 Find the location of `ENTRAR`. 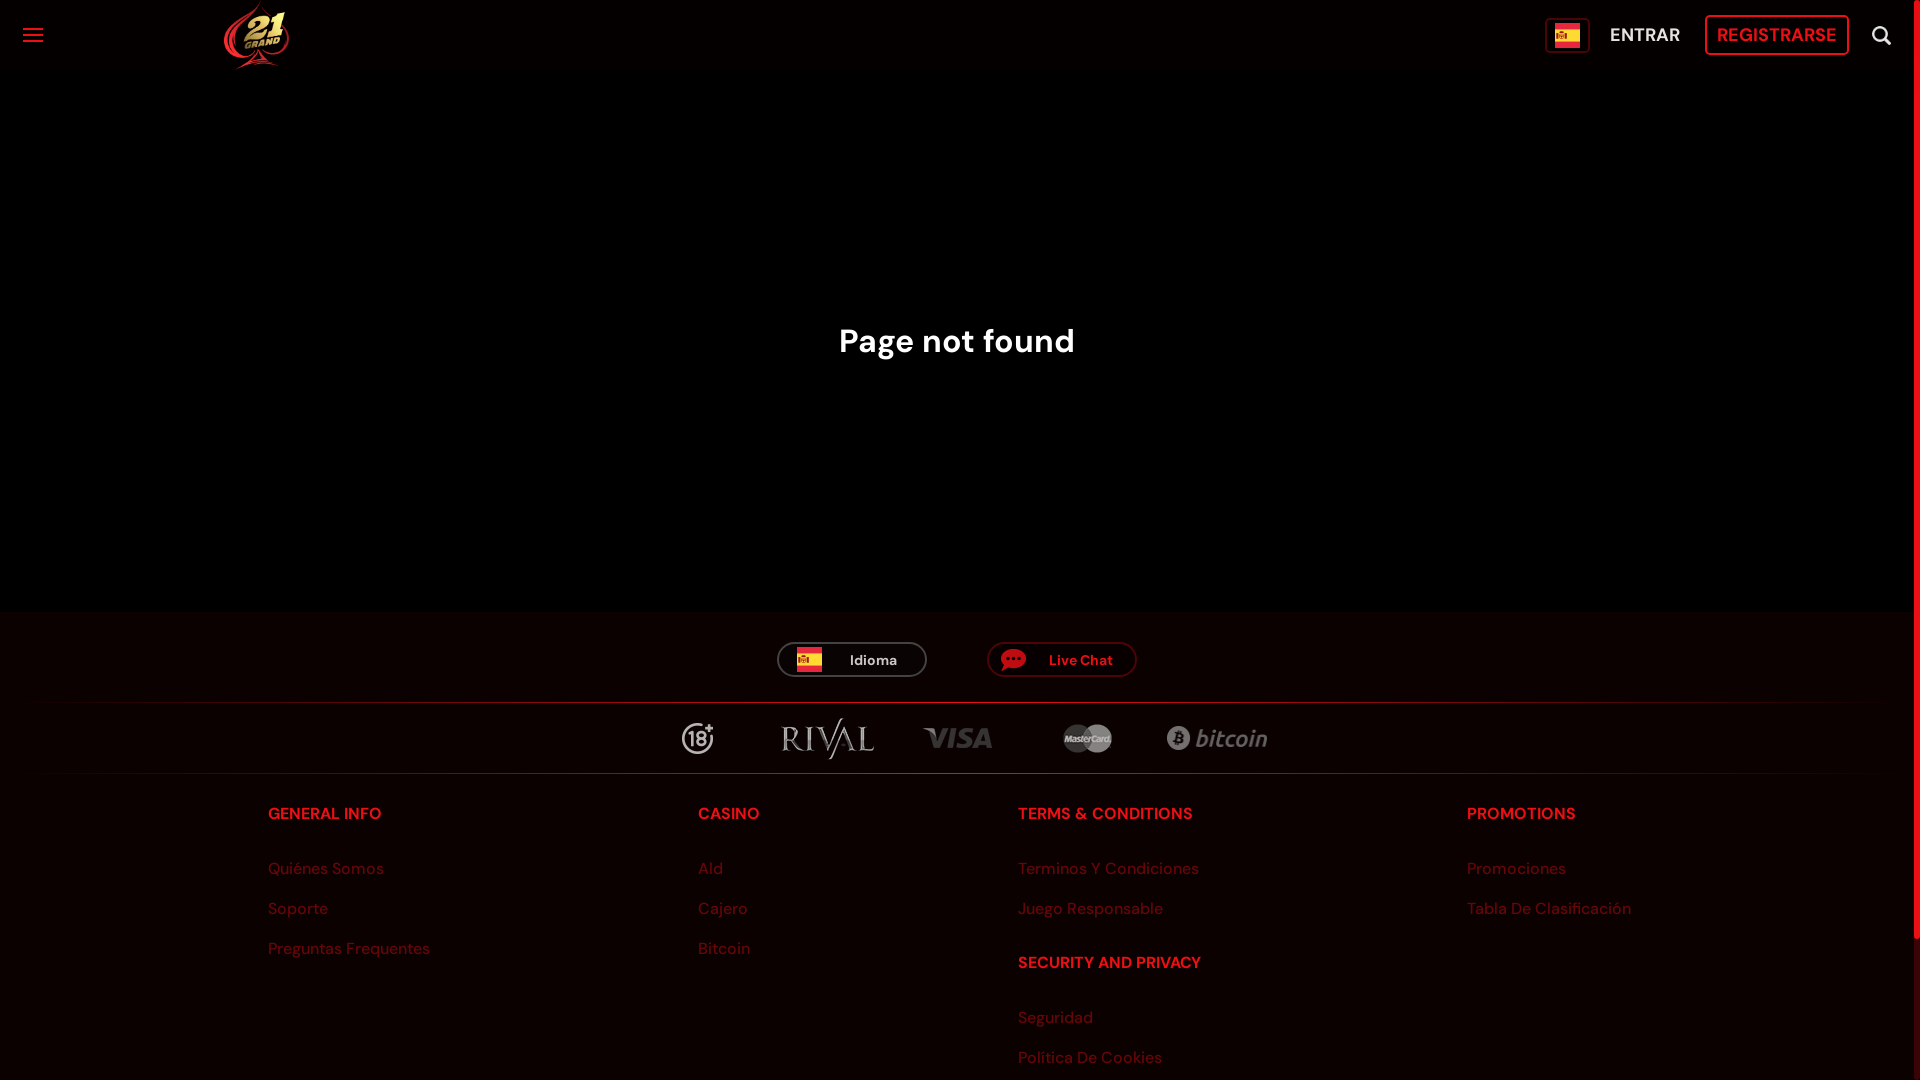

ENTRAR is located at coordinates (1645, 35).